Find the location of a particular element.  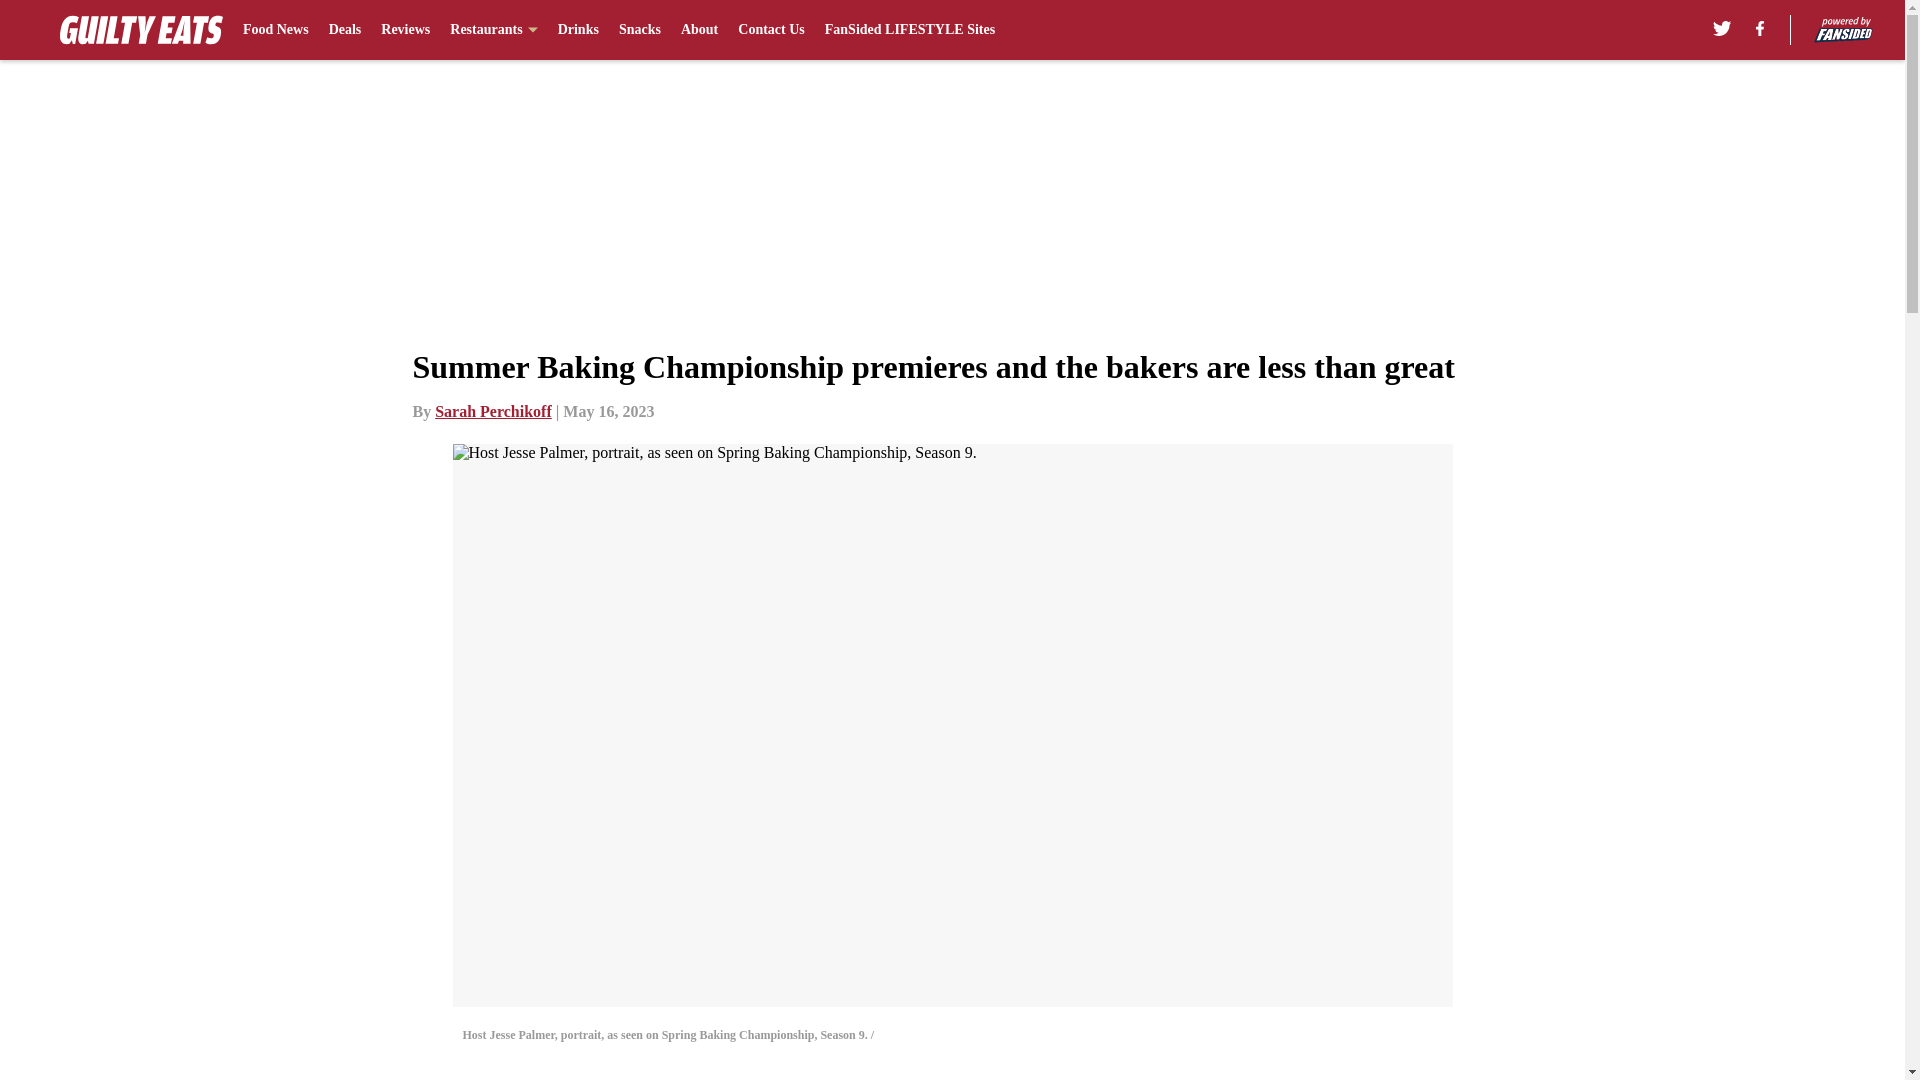

FanSided LIFESTYLE Sites is located at coordinates (910, 30).